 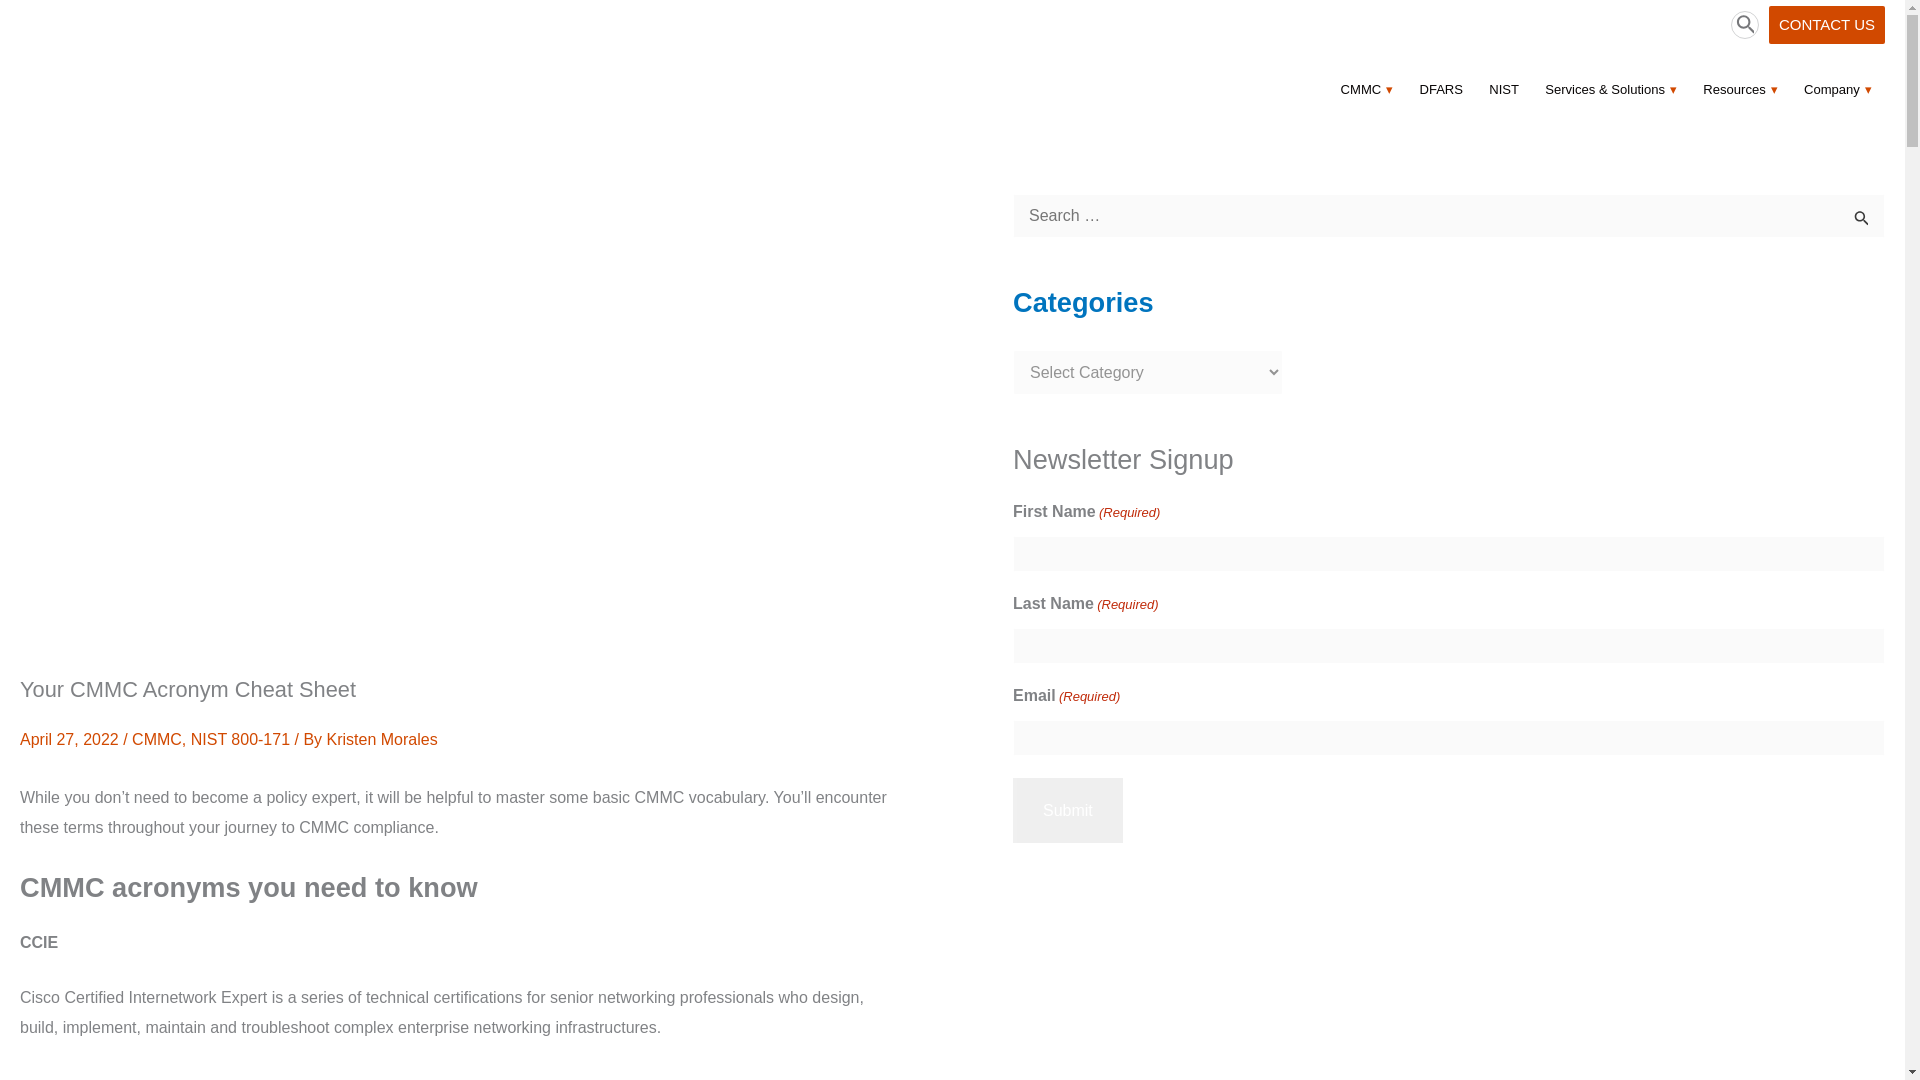 What do you see at coordinates (1740, 89) in the screenshot?
I see `Resources` at bounding box center [1740, 89].